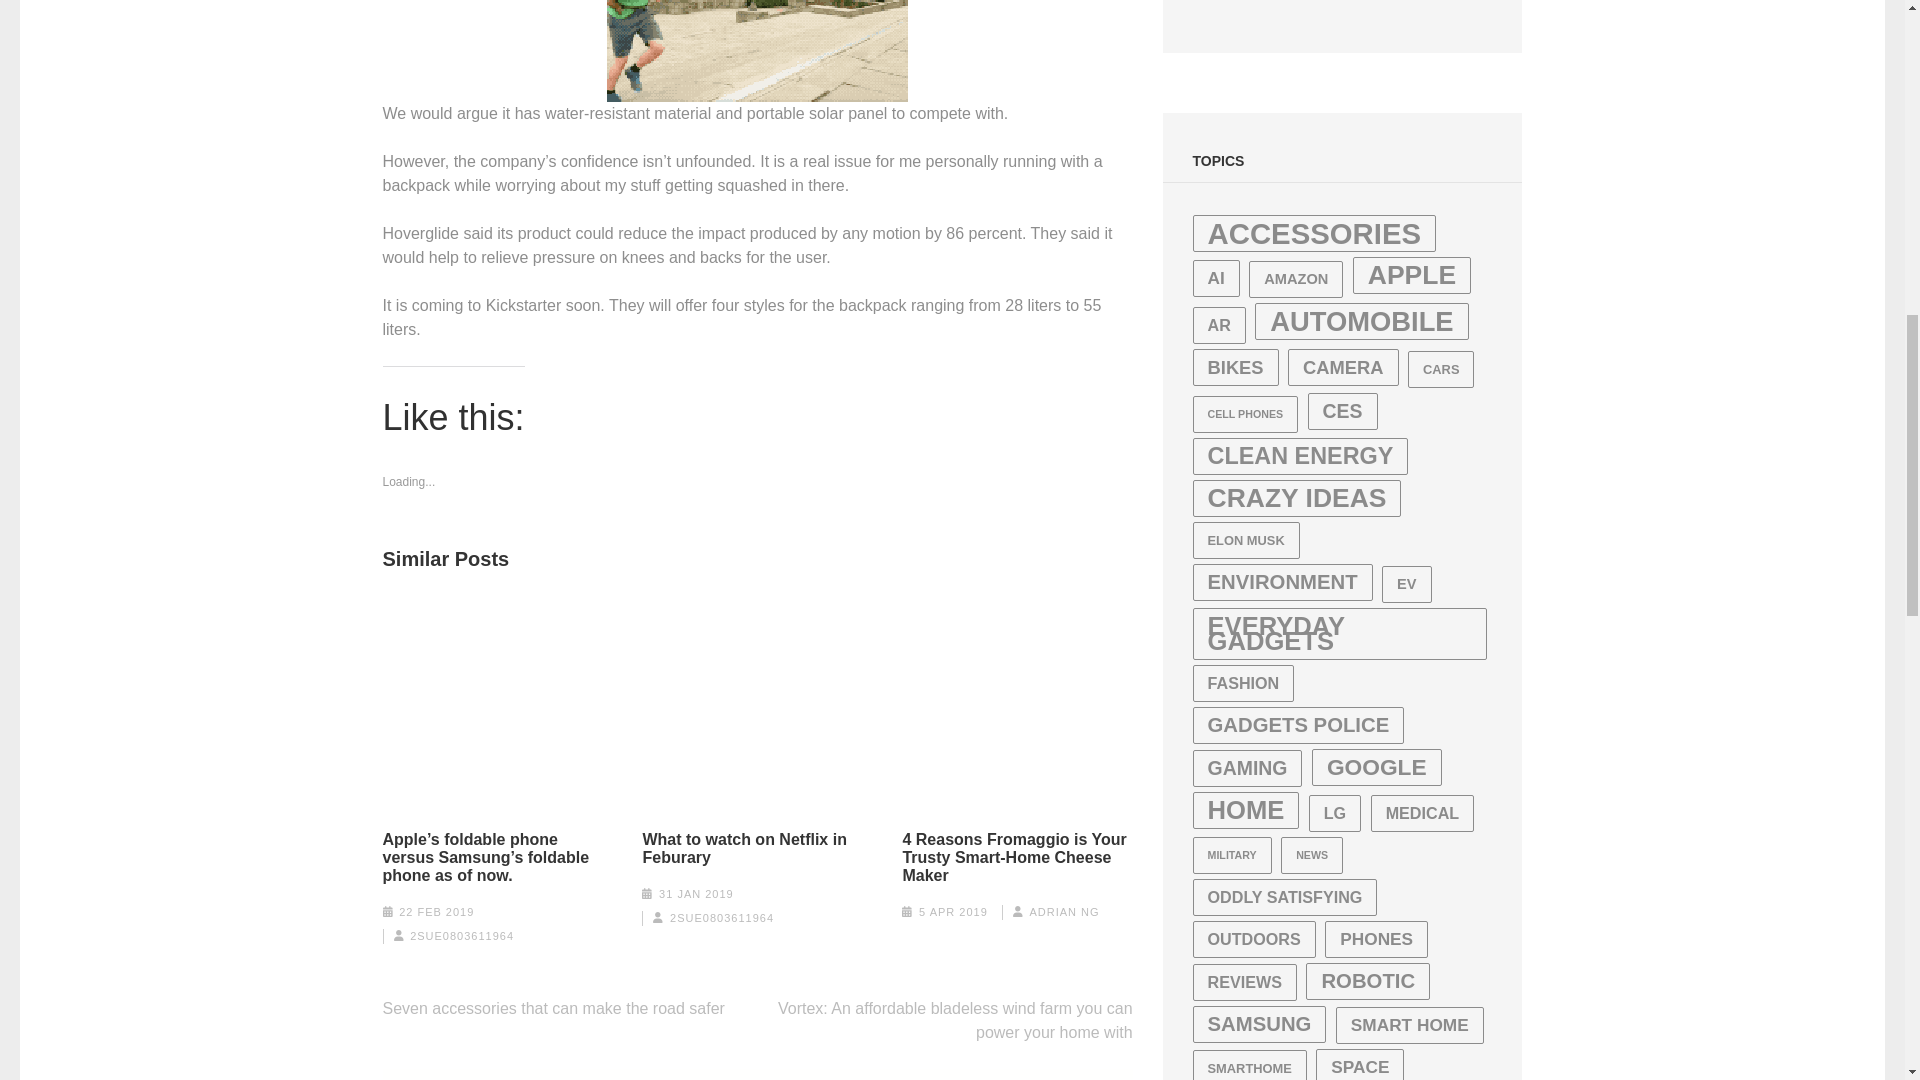 This screenshot has width=1920, height=1080. Describe the element at coordinates (462, 935) in the screenshot. I see `2SUE0803611964` at that location.